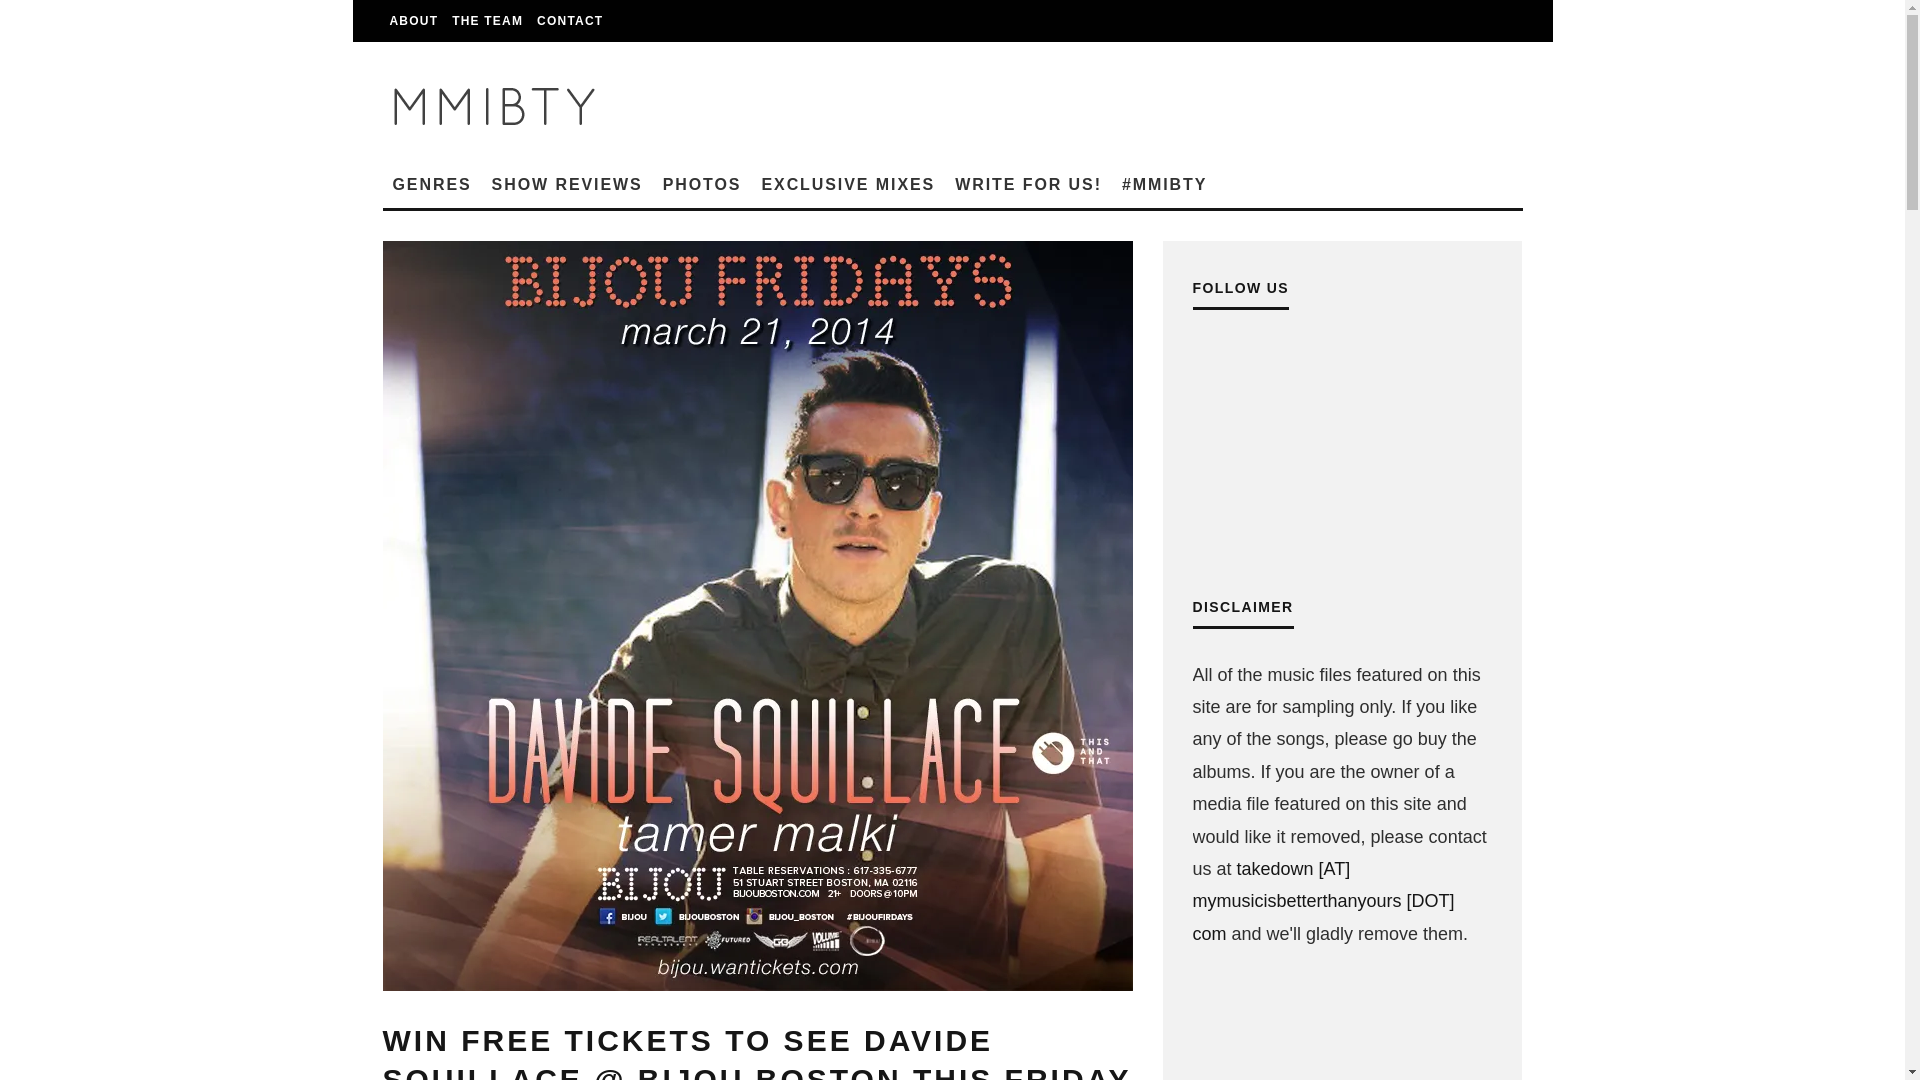 This screenshot has height=1080, width=1920. What do you see at coordinates (432, 185) in the screenshot?
I see `GENRES` at bounding box center [432, 185].